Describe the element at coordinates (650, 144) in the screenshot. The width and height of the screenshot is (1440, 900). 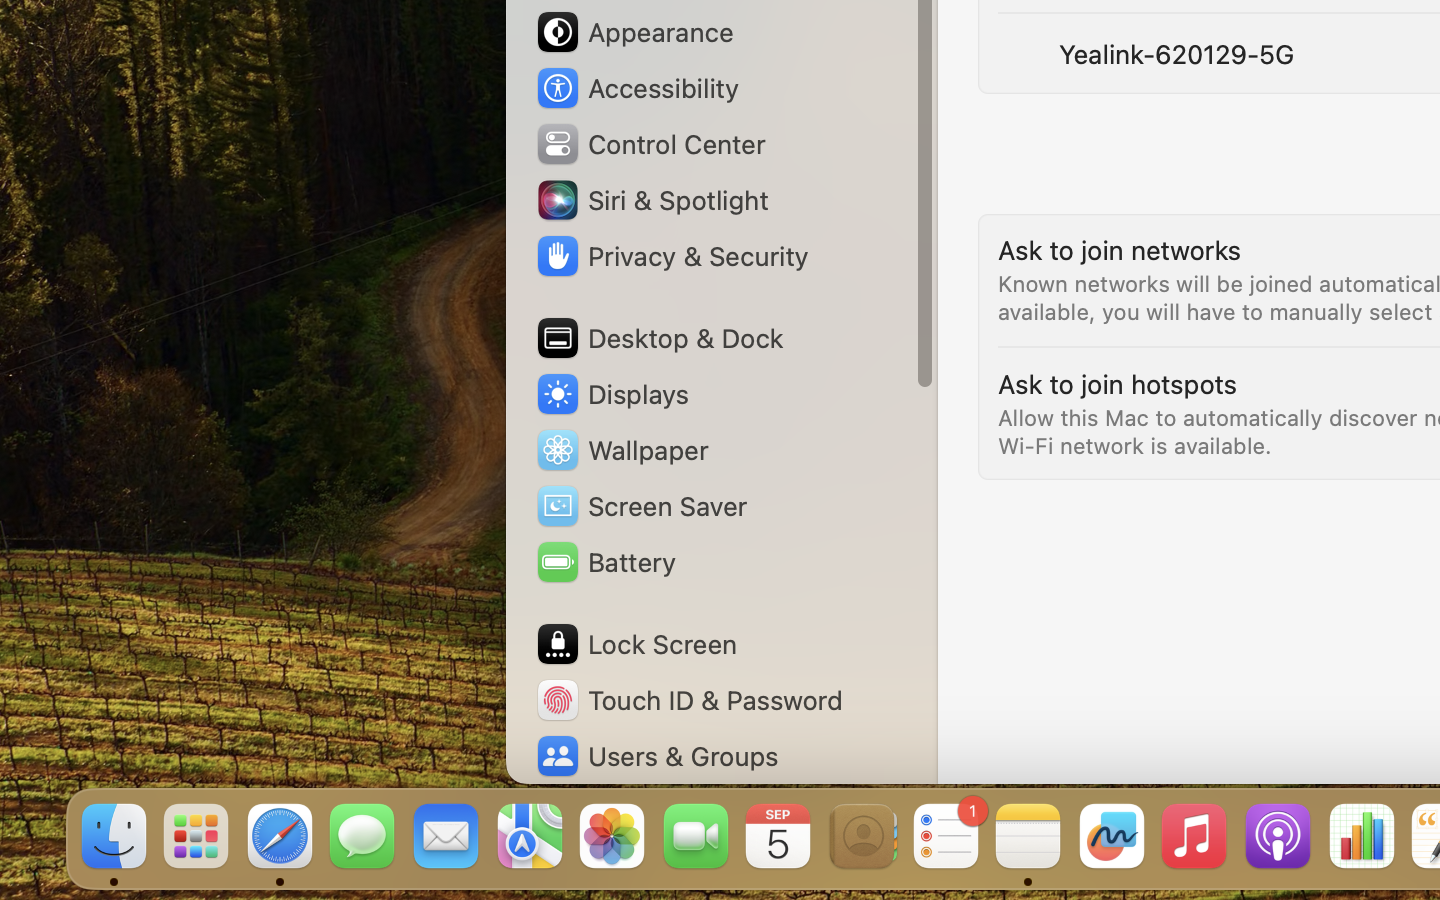
I see `Control Center` at that location.